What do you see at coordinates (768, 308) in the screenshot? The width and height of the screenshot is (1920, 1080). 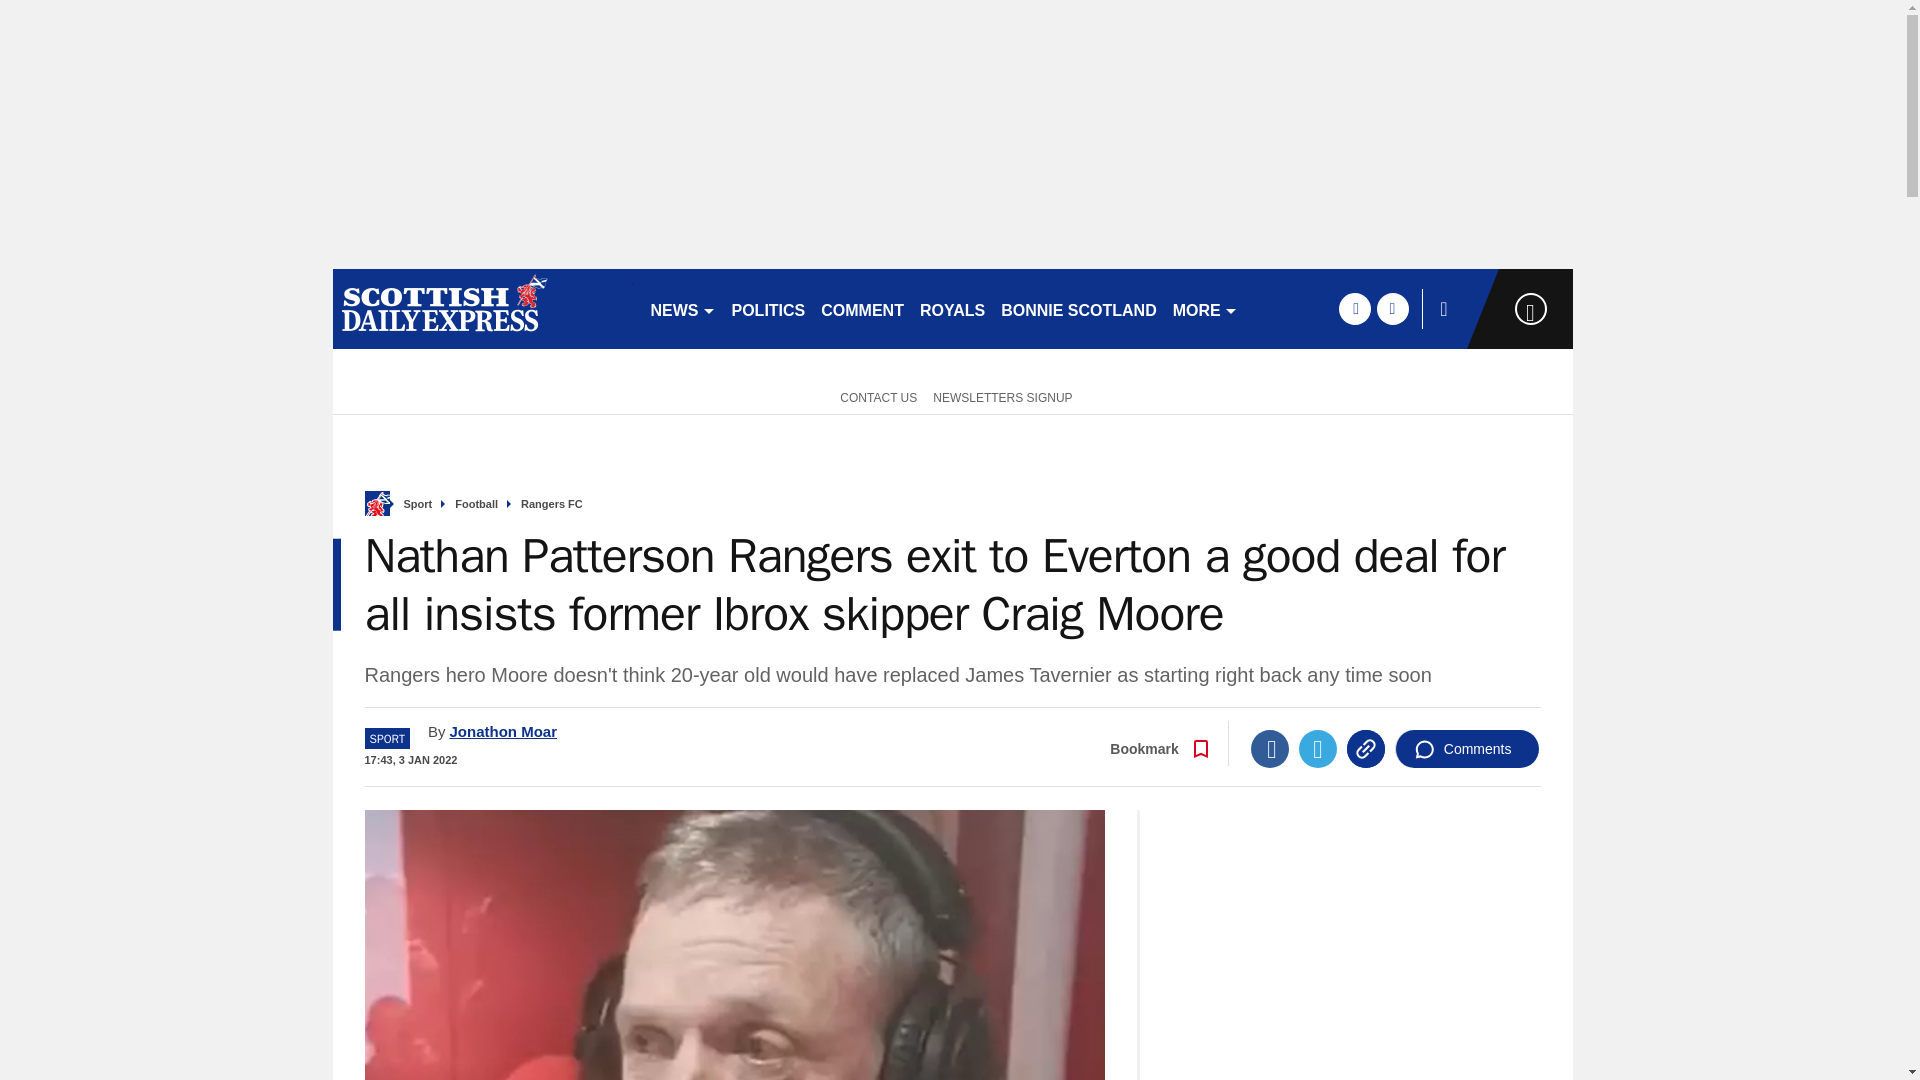 I see `POLITICS` at bounding box center [768, 308].